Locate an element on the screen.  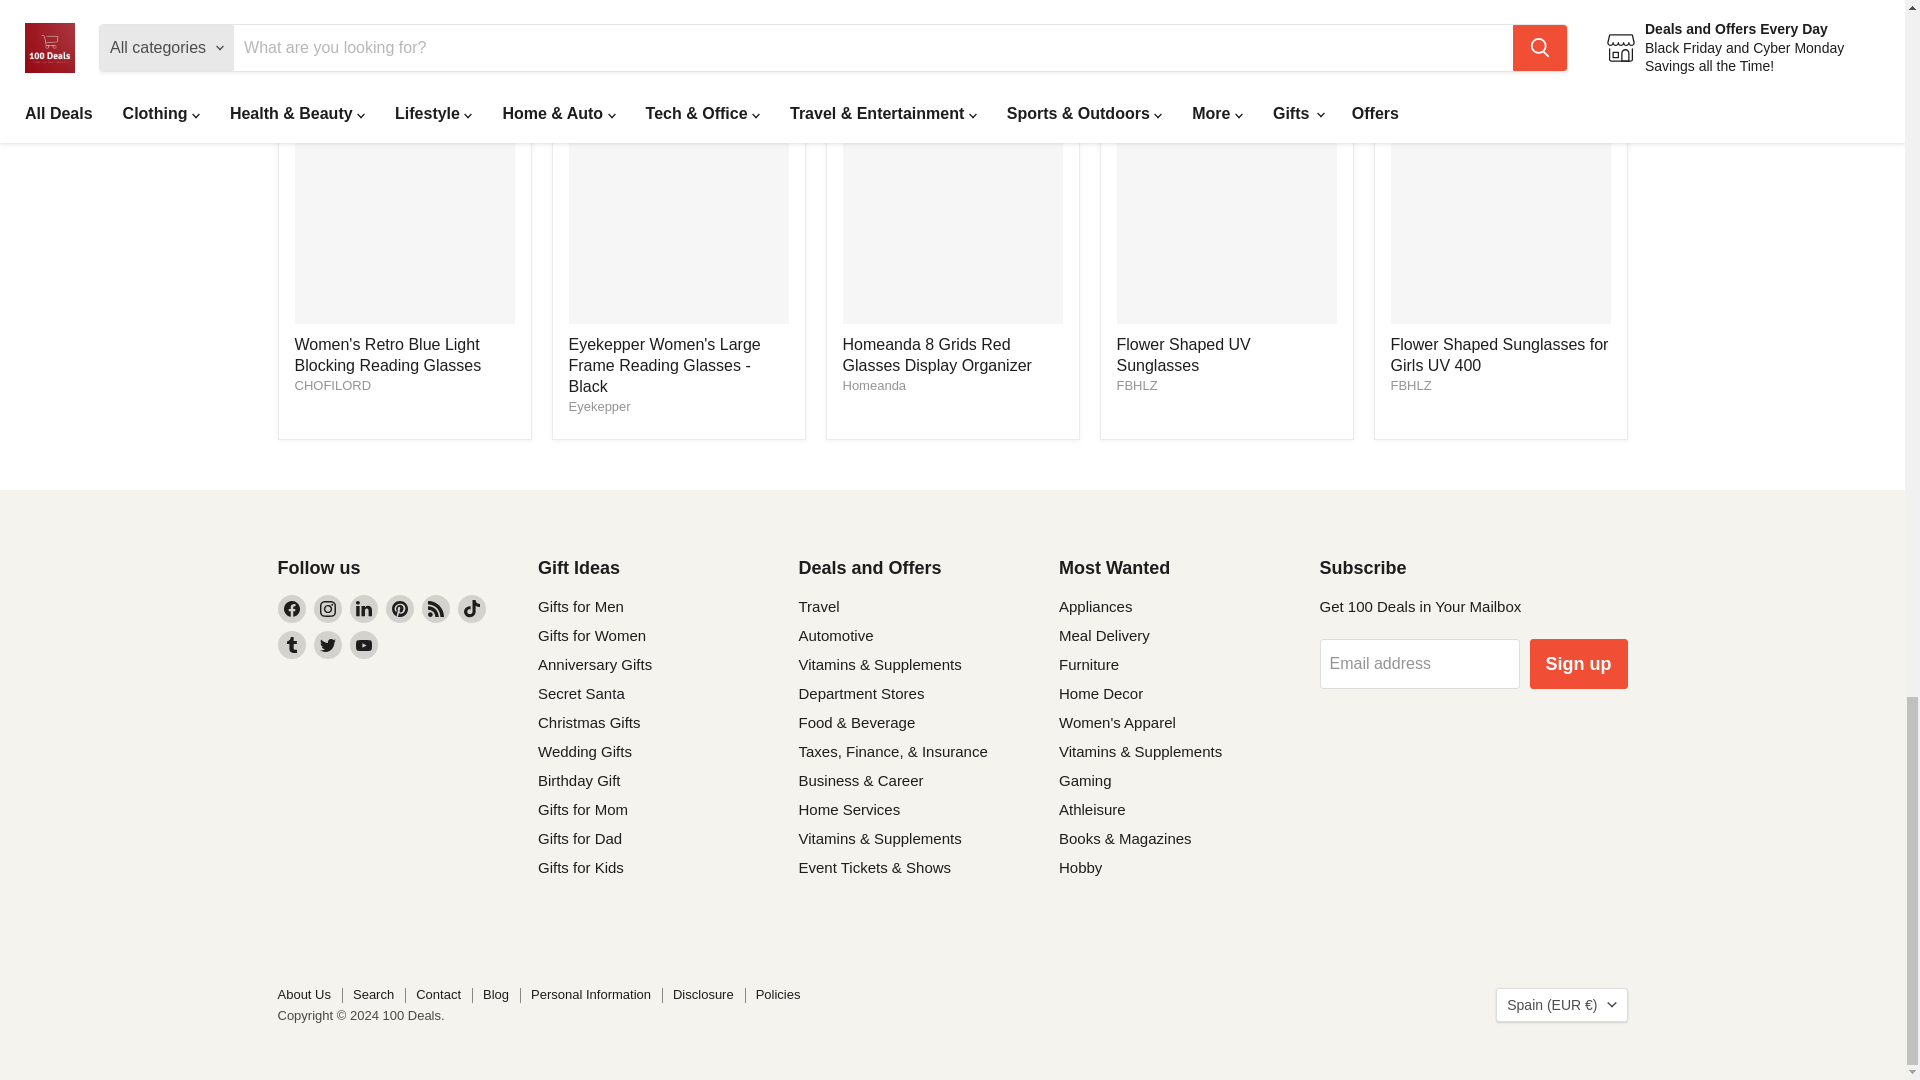
Pinterest is located at coordinates (400, 609).